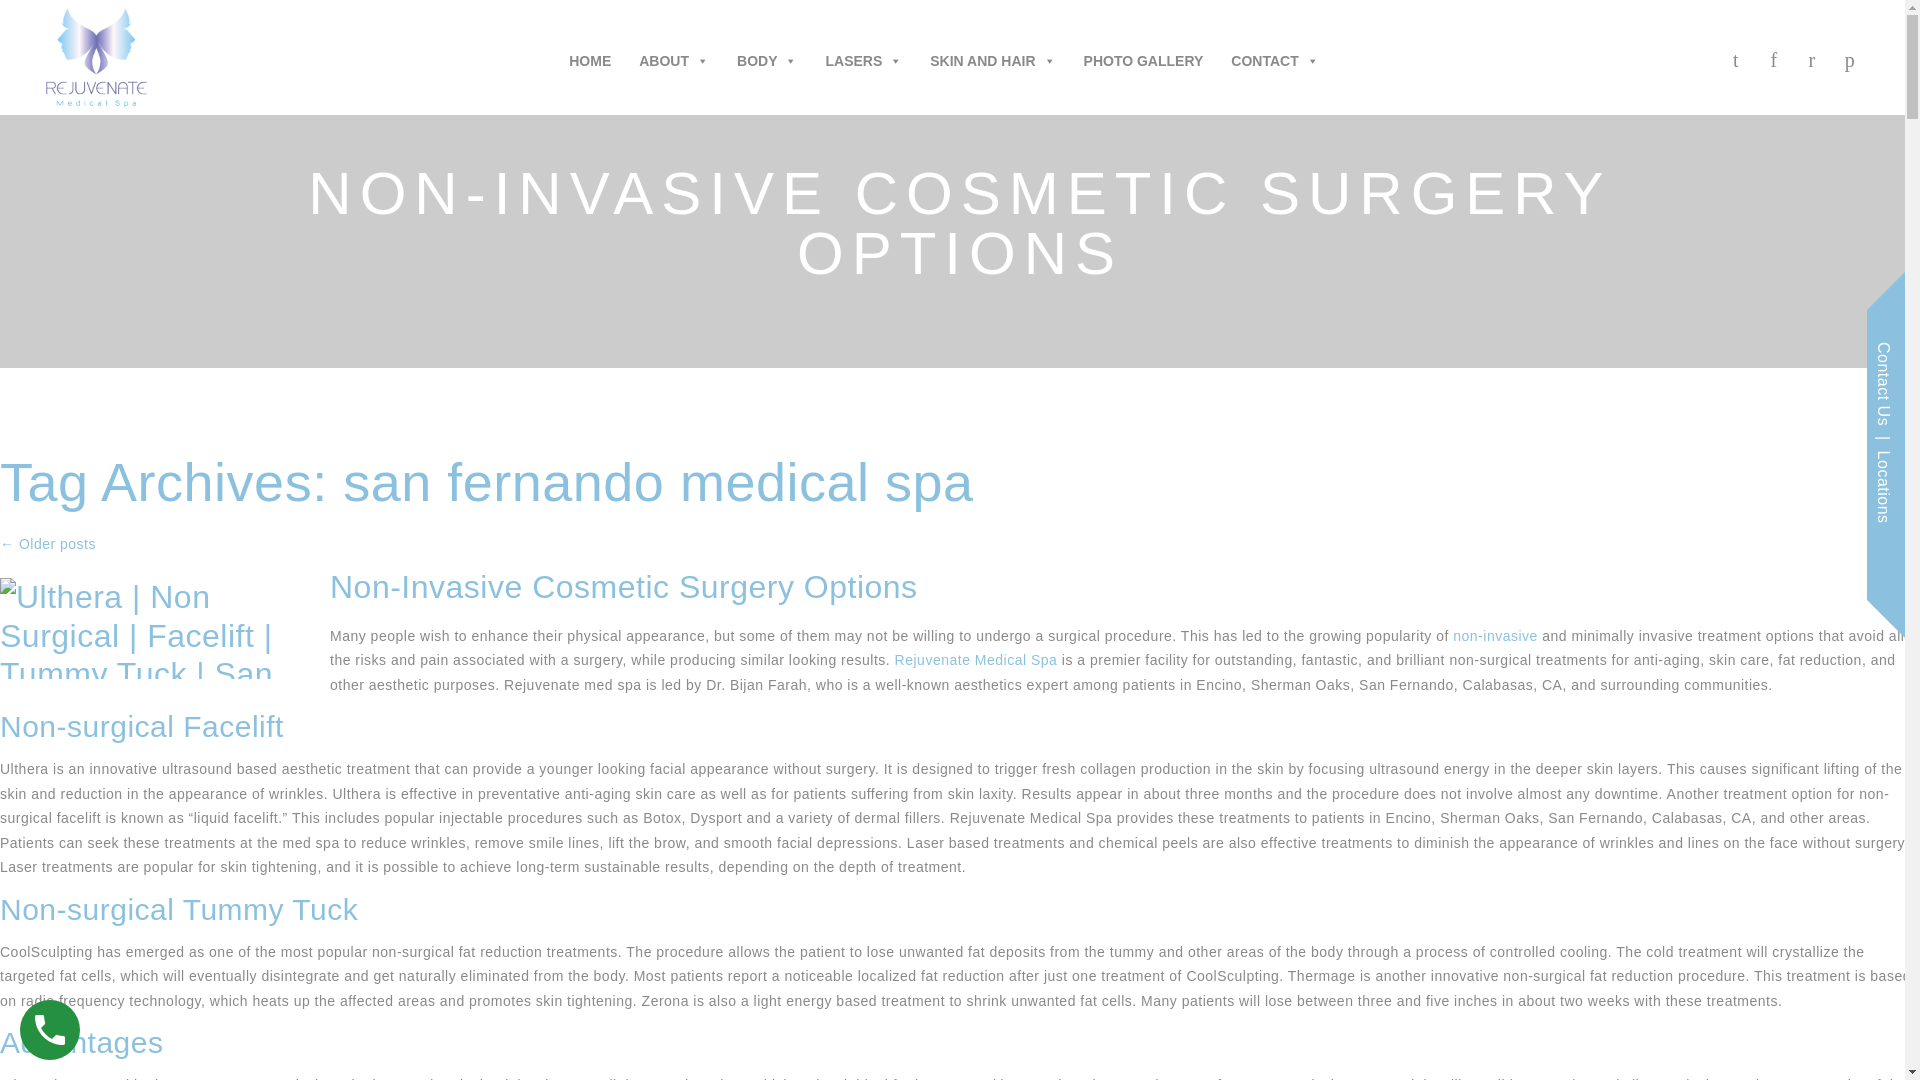 This screenshot has height=1080, width=1920. Describe the element at coordinates (864, 53) in the screenshot. I see `LASERS` at that location.